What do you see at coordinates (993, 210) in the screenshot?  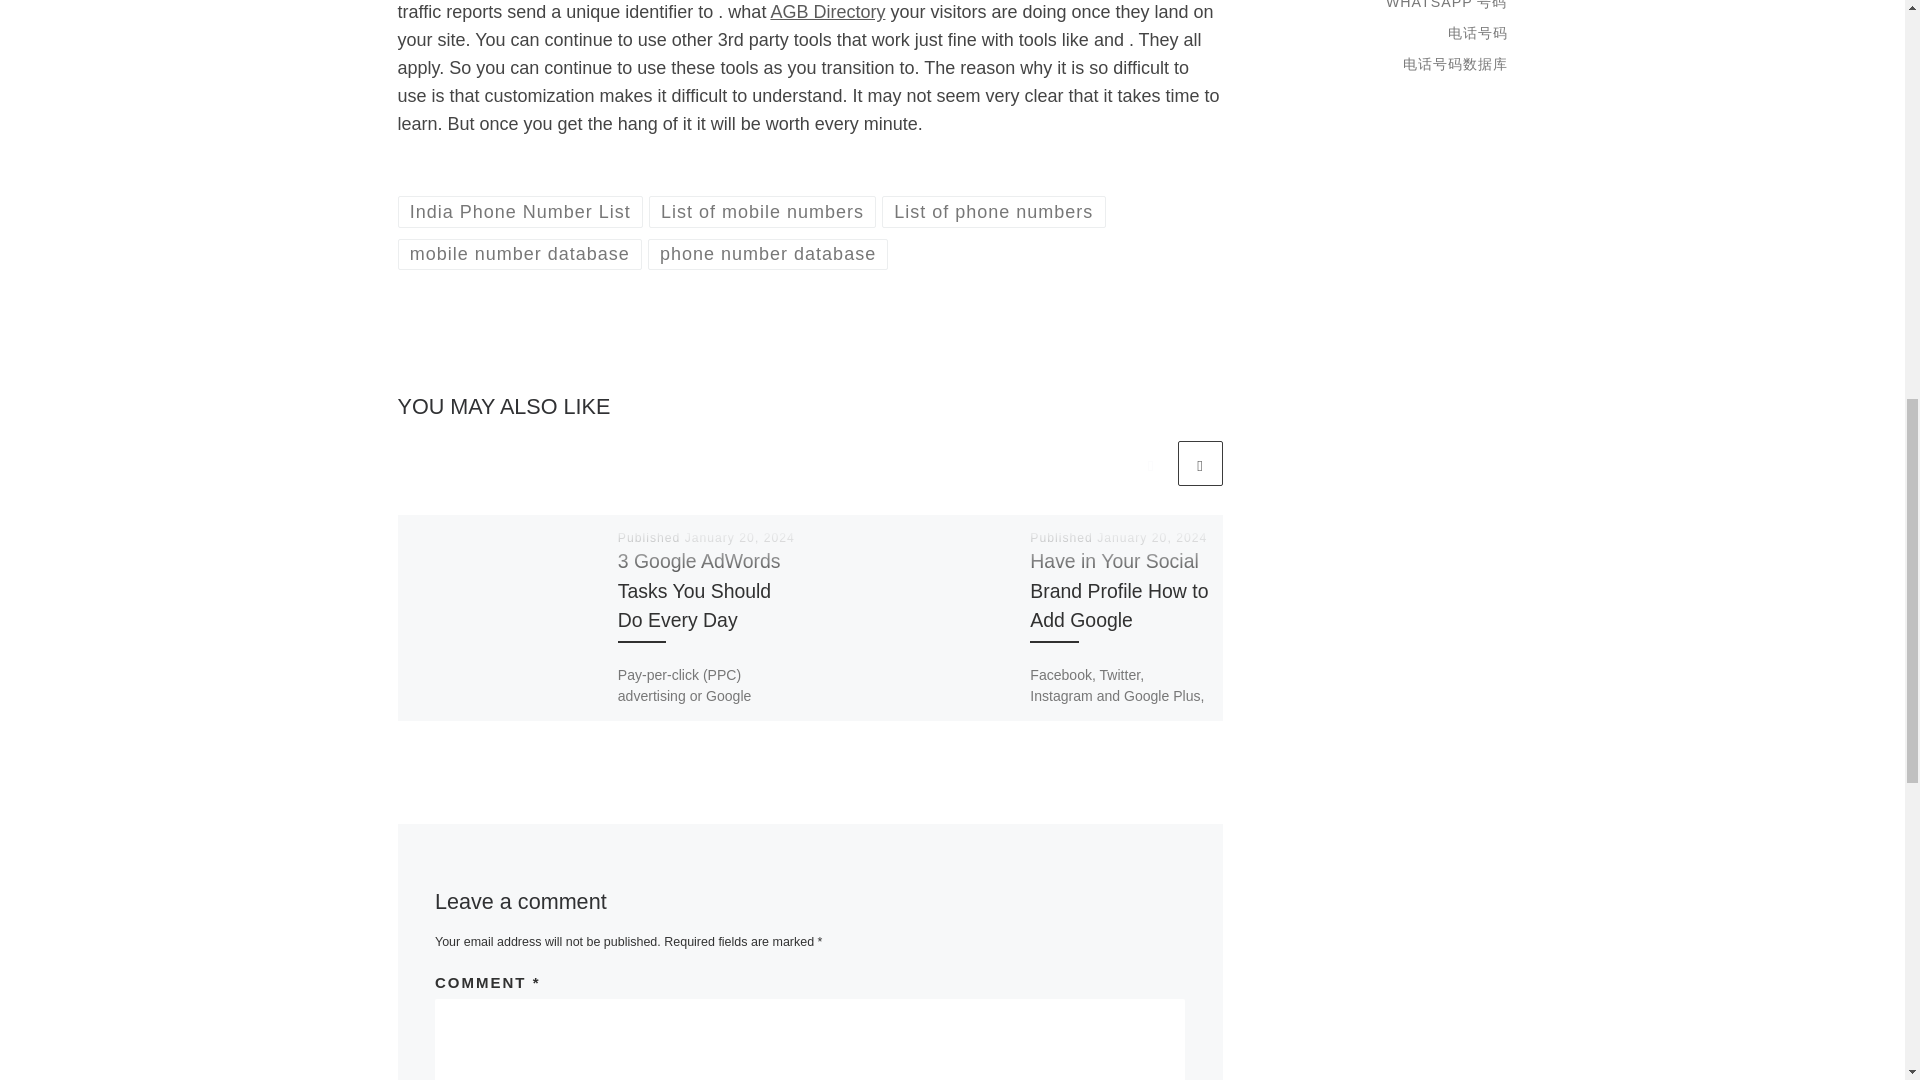 I see `View all posts in List of phone numbers` at bounding box center [993, 210].